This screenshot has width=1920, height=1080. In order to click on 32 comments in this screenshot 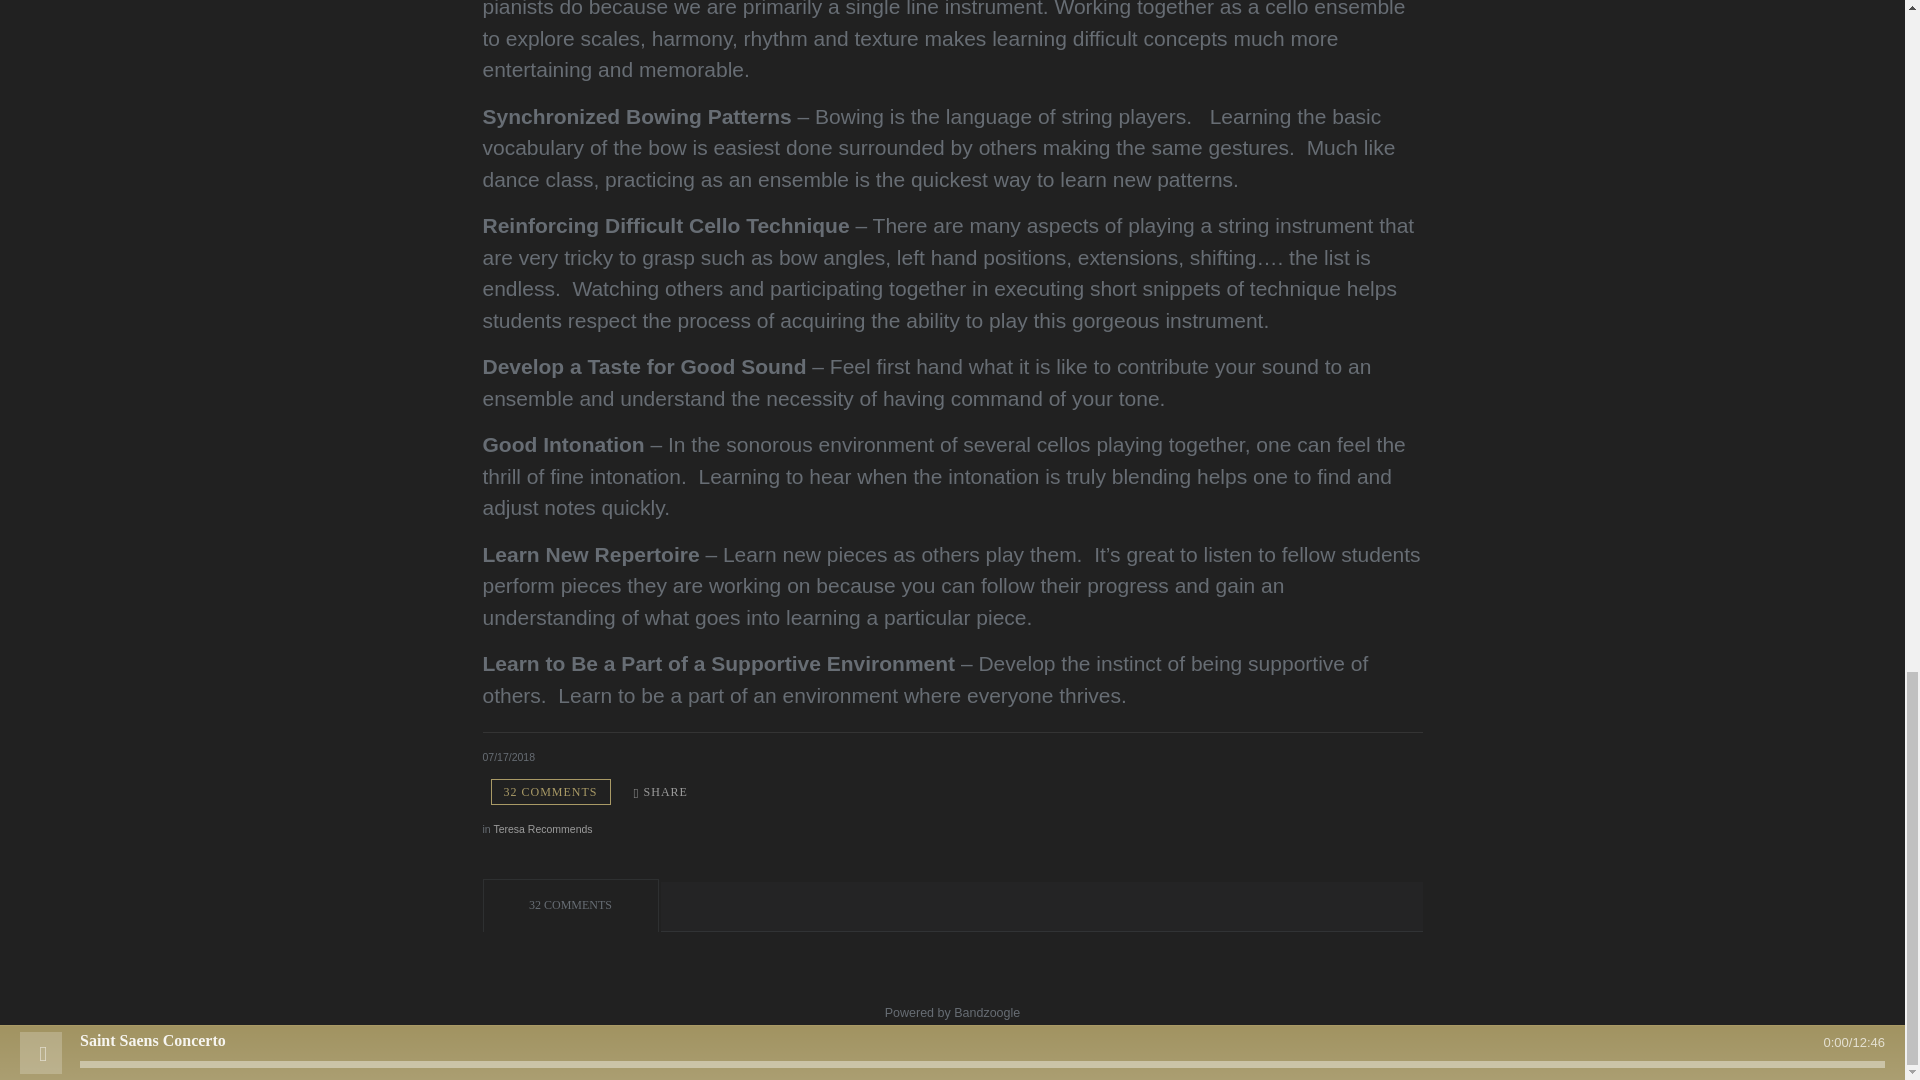, I will do `click(550, 792)`.